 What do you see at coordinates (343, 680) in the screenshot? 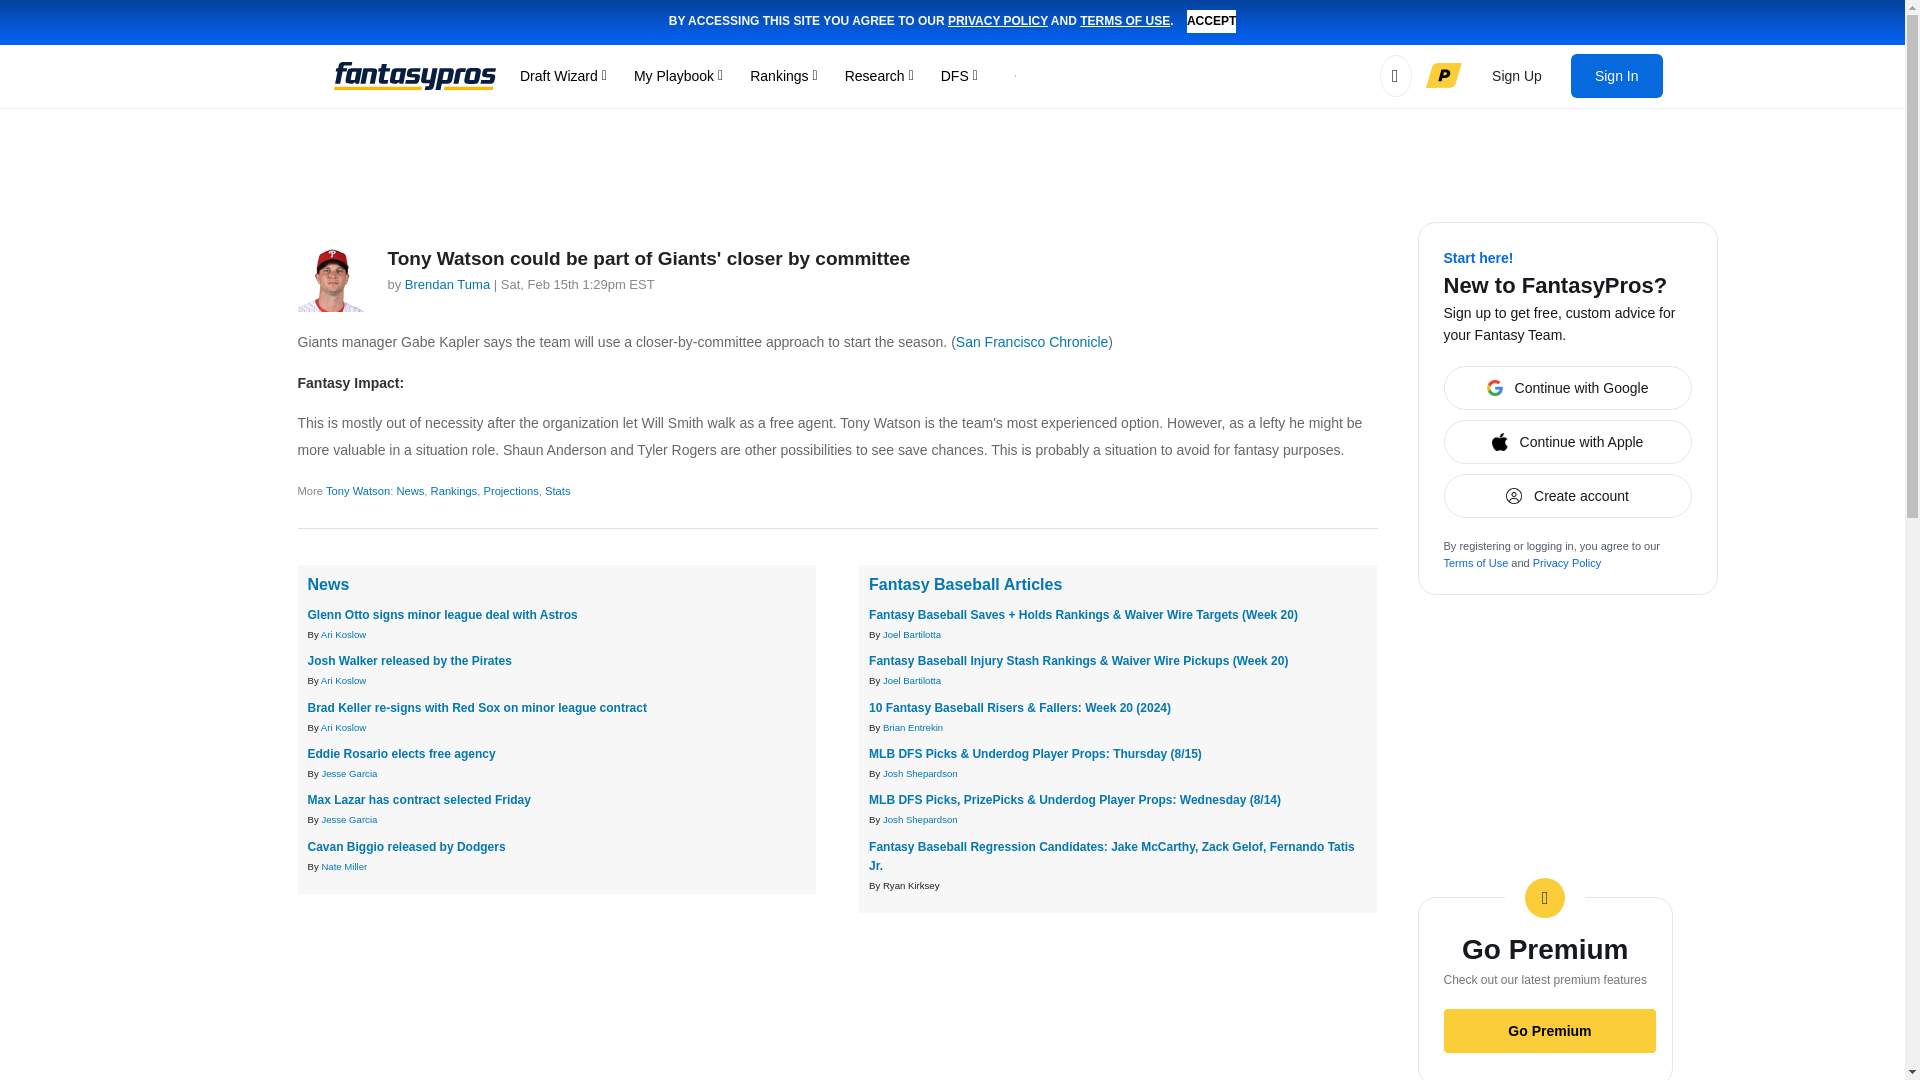
I see `Ari Koslow` at bounding box center [343, 680].